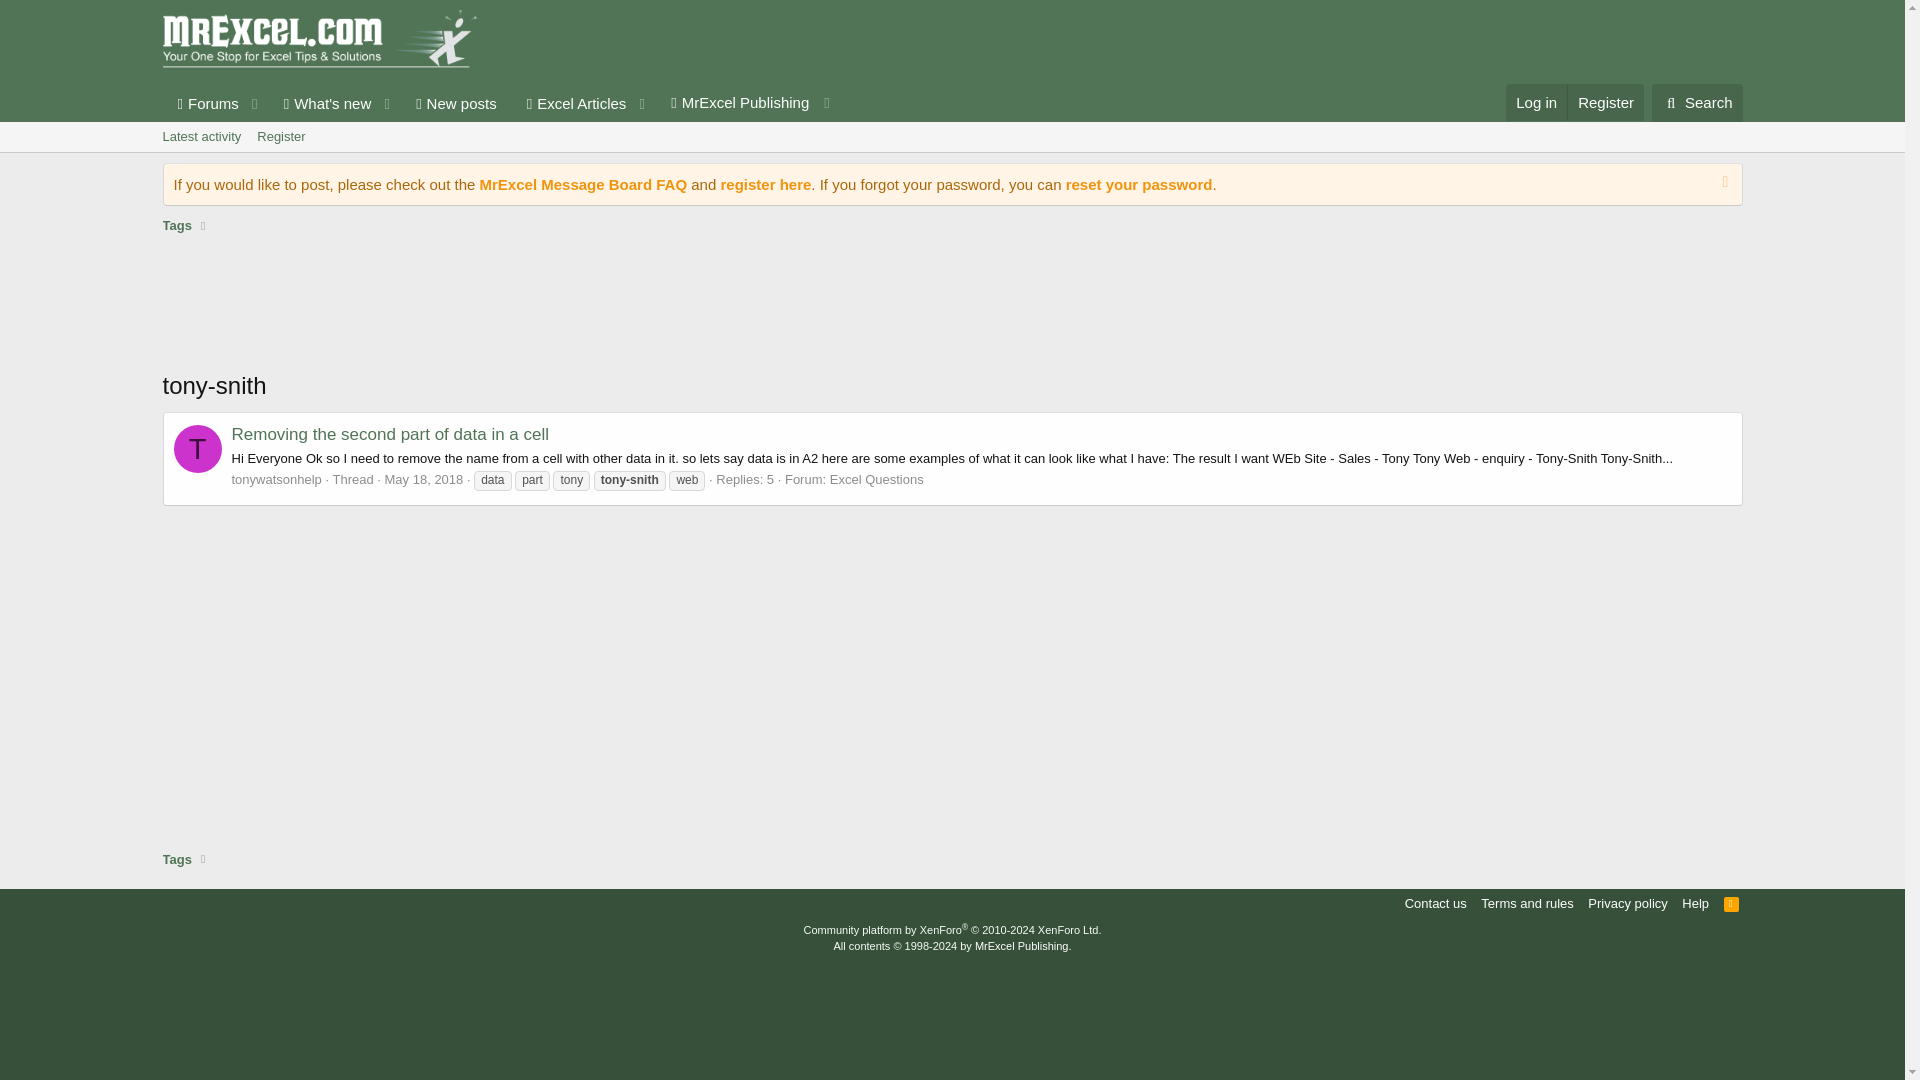 The height and width of the screenshot is (1080, 1920). What do you see at coordinates (201, 137) in the screenshot?
I see `Latest activity` at bounding box center [201, 137].